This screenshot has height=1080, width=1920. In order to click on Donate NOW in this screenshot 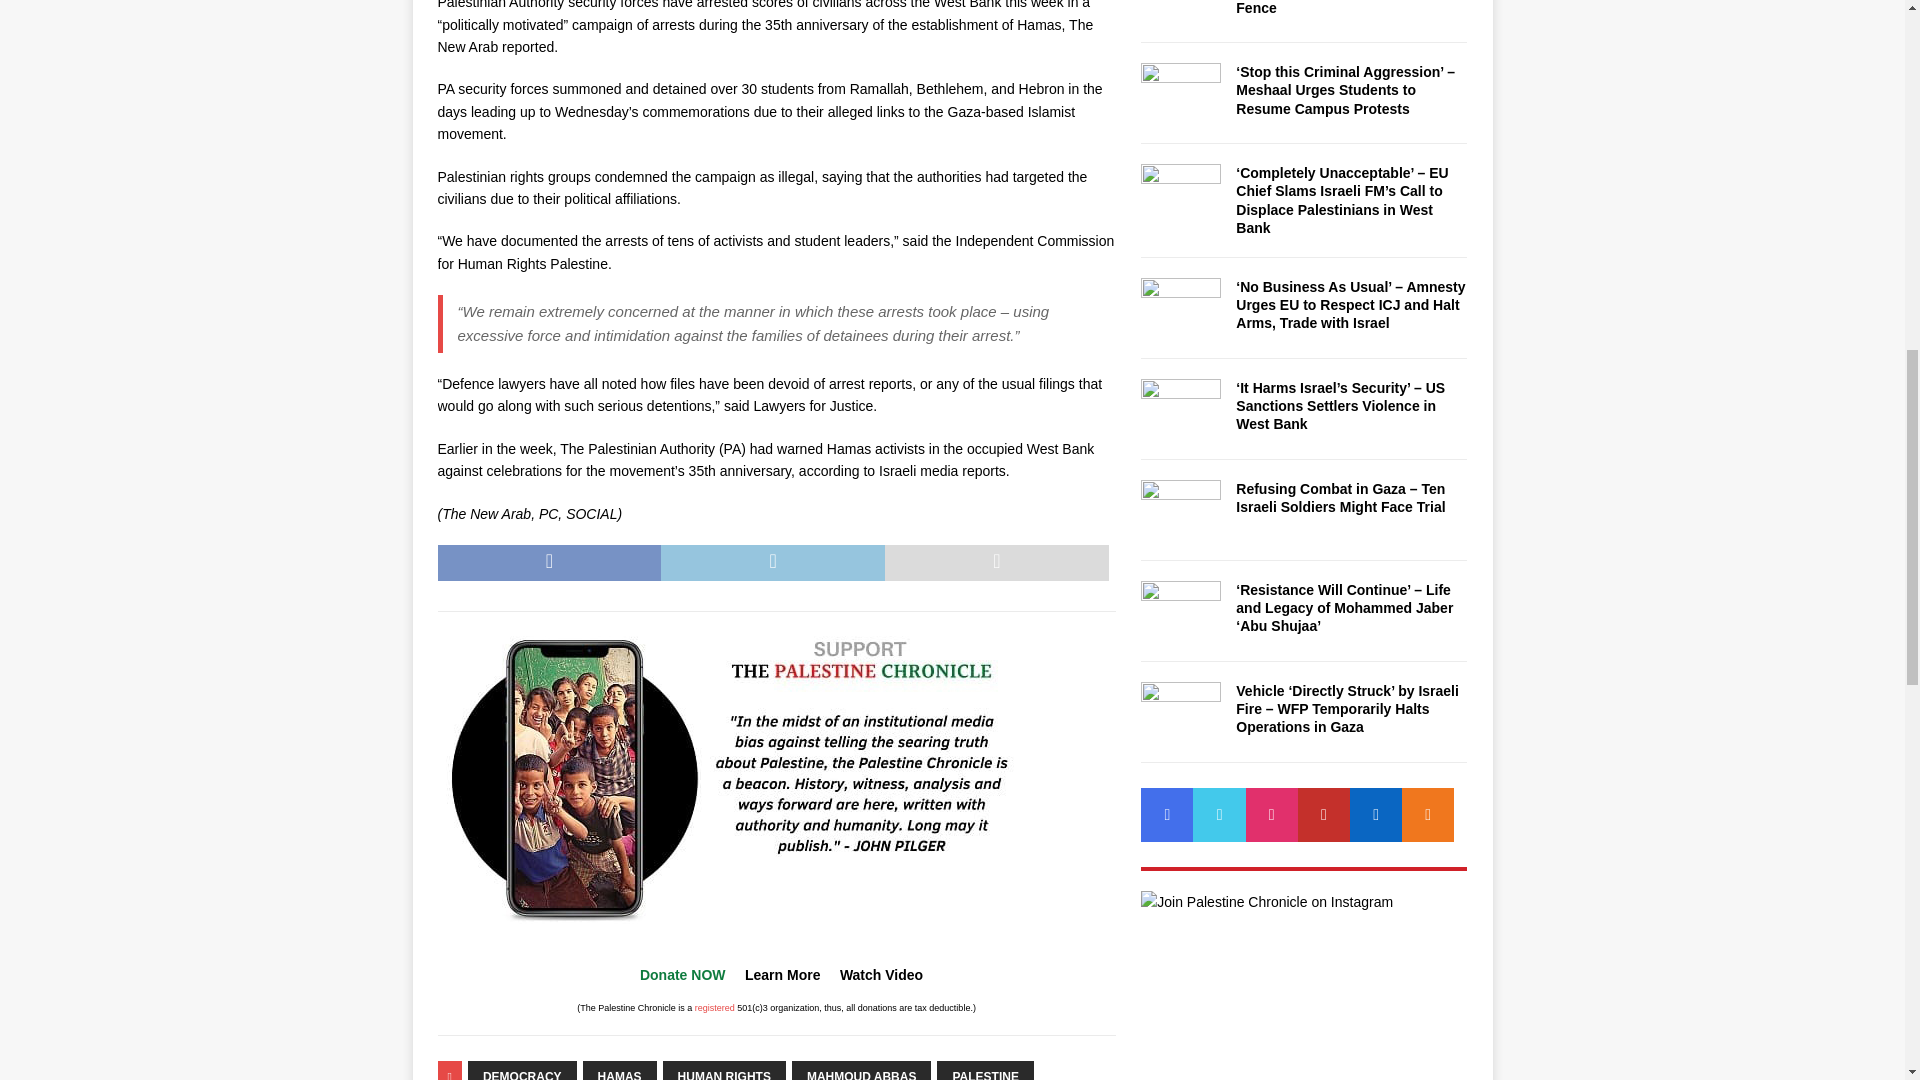, I will do `click(682, 974)`.